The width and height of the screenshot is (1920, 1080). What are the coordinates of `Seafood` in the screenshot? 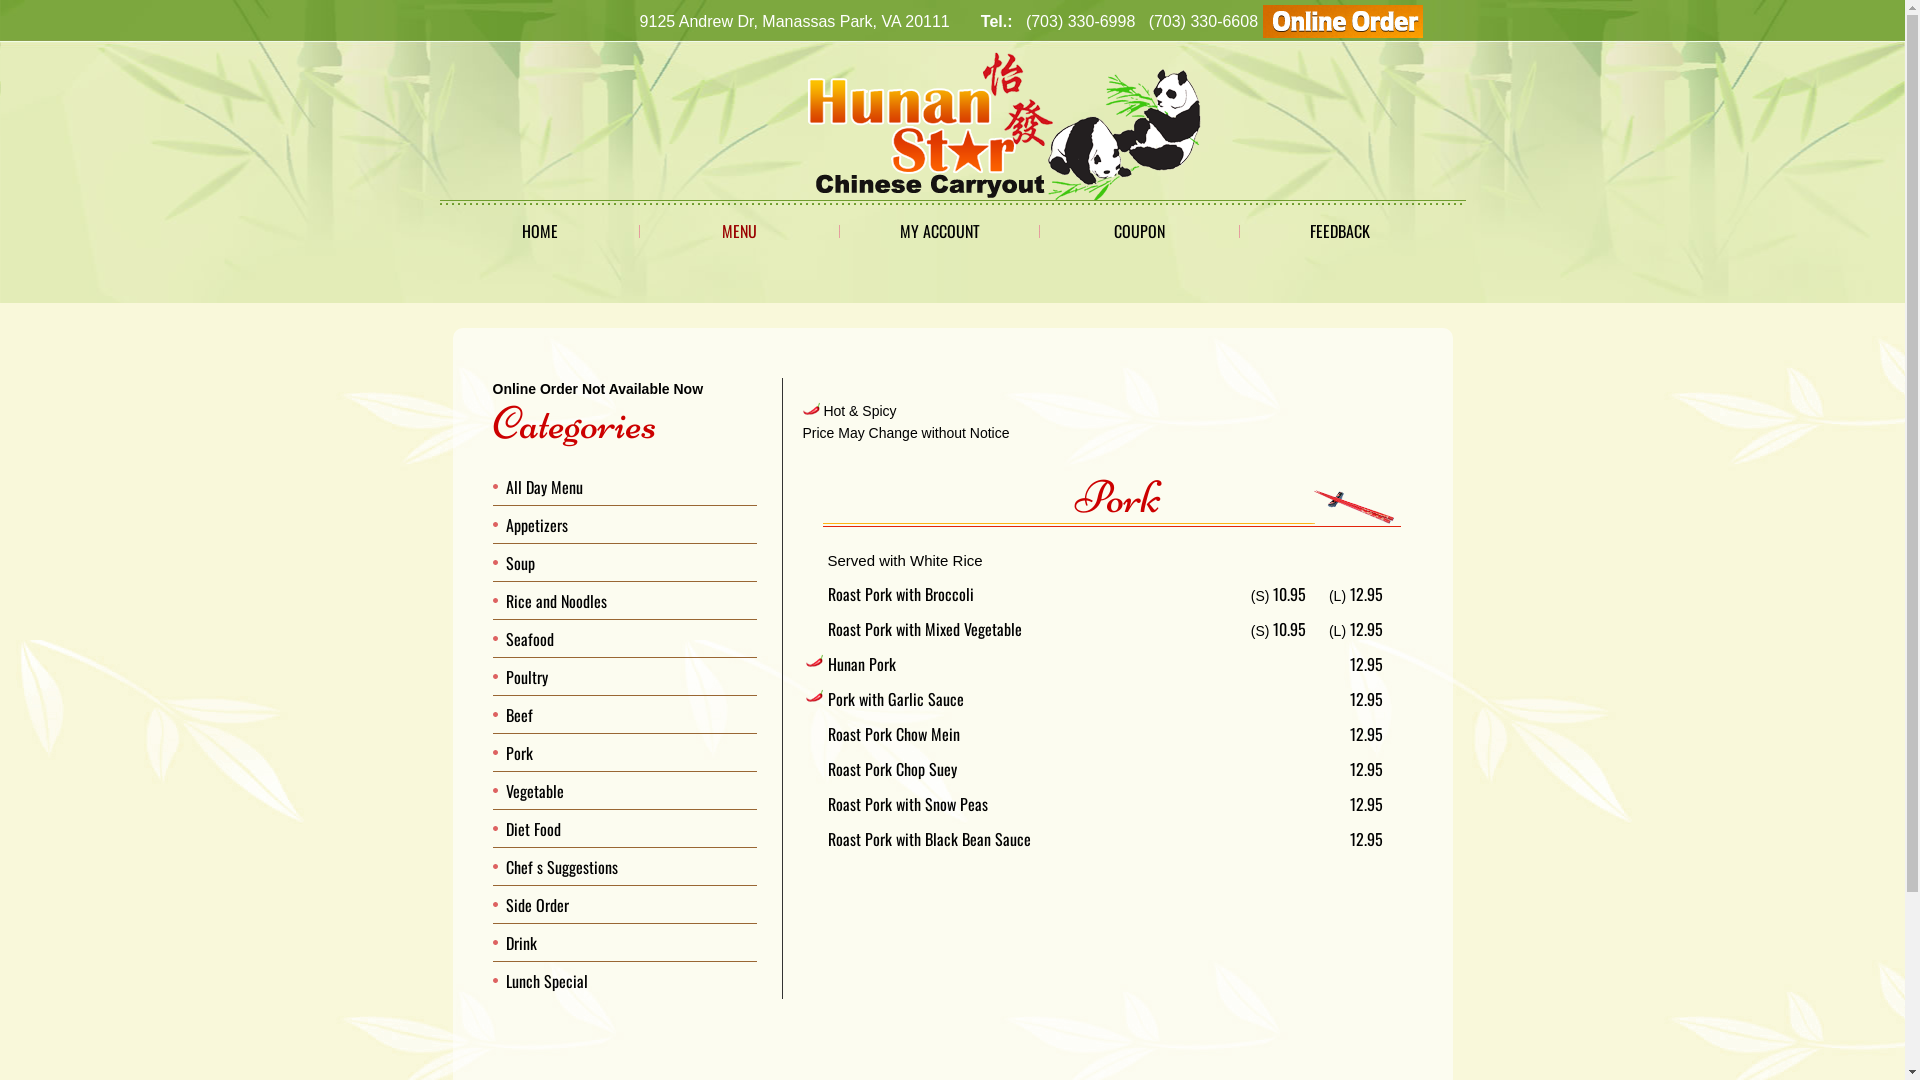 It's located at (530, 639).